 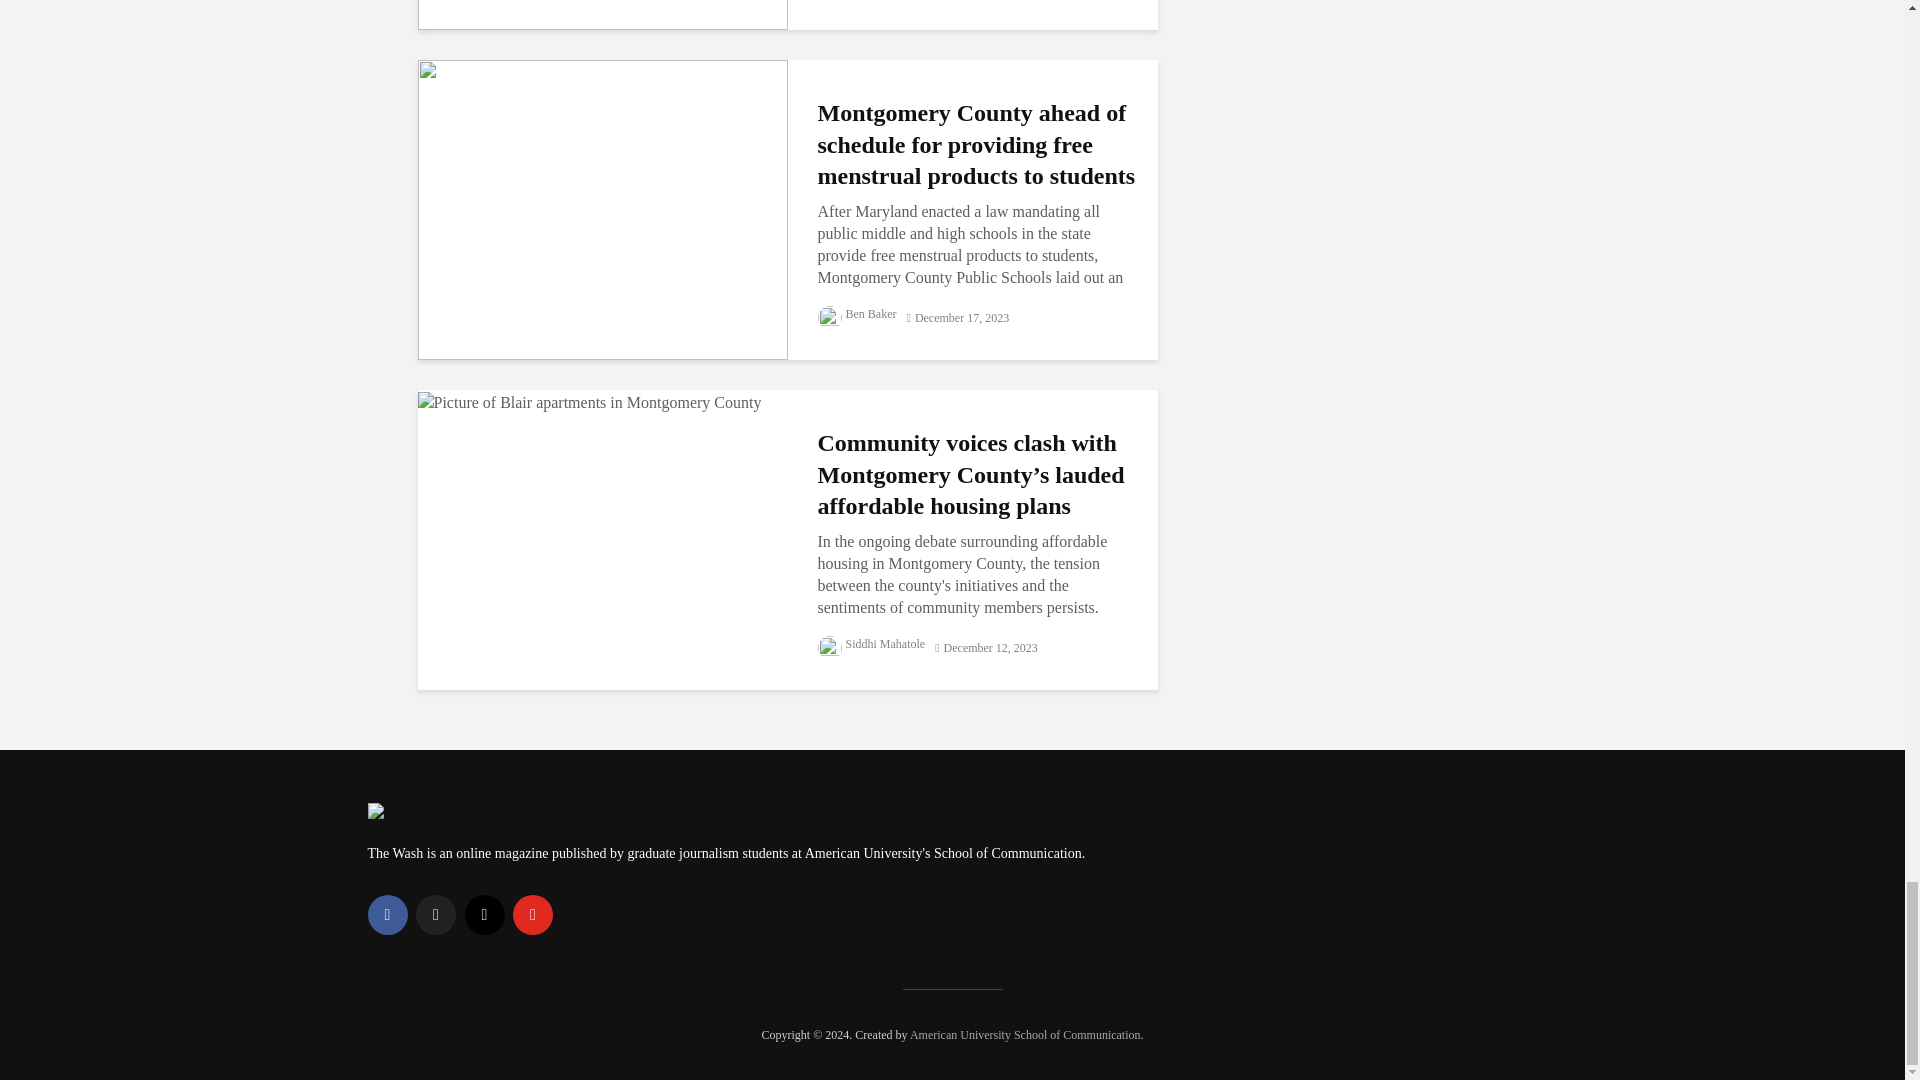 I want to click on Ben Baker, so click(x=856, y=313).